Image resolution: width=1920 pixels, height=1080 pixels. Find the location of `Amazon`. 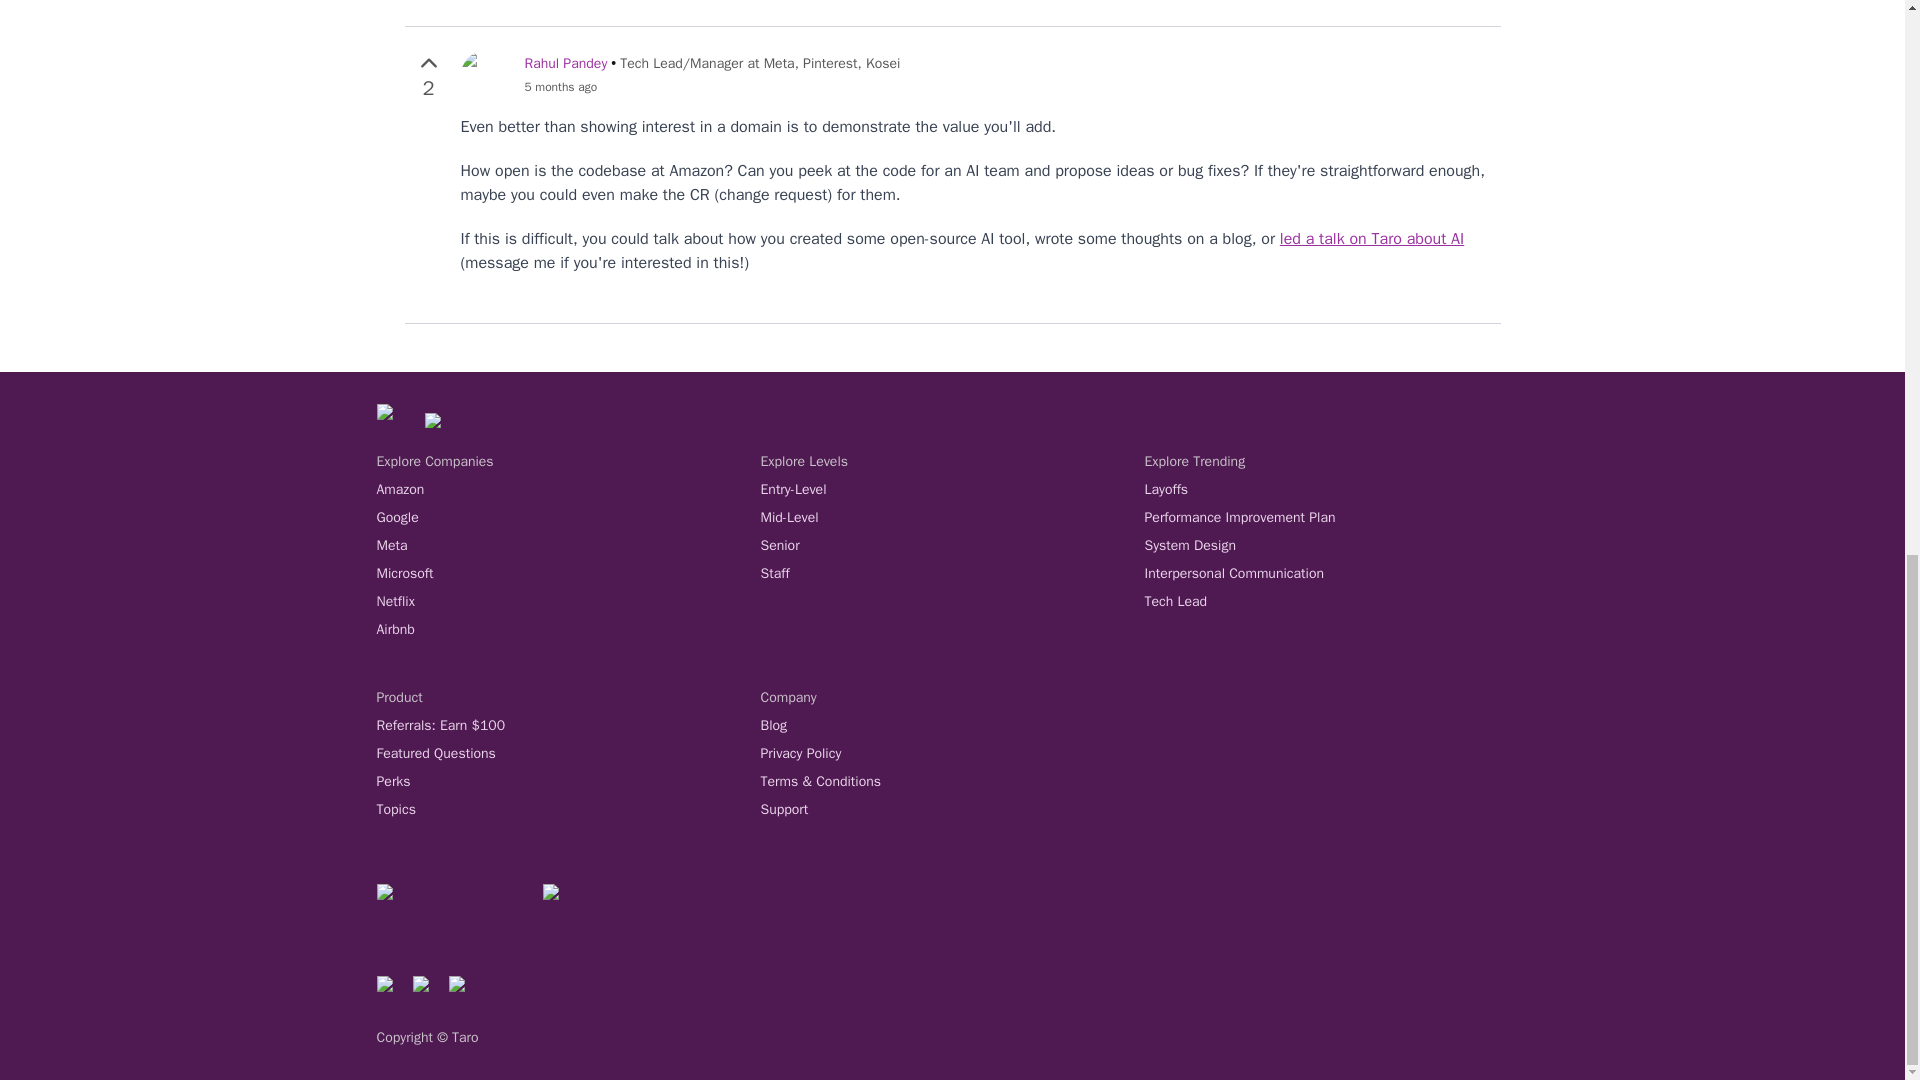

Amazon is located at coordinates (568, 490).